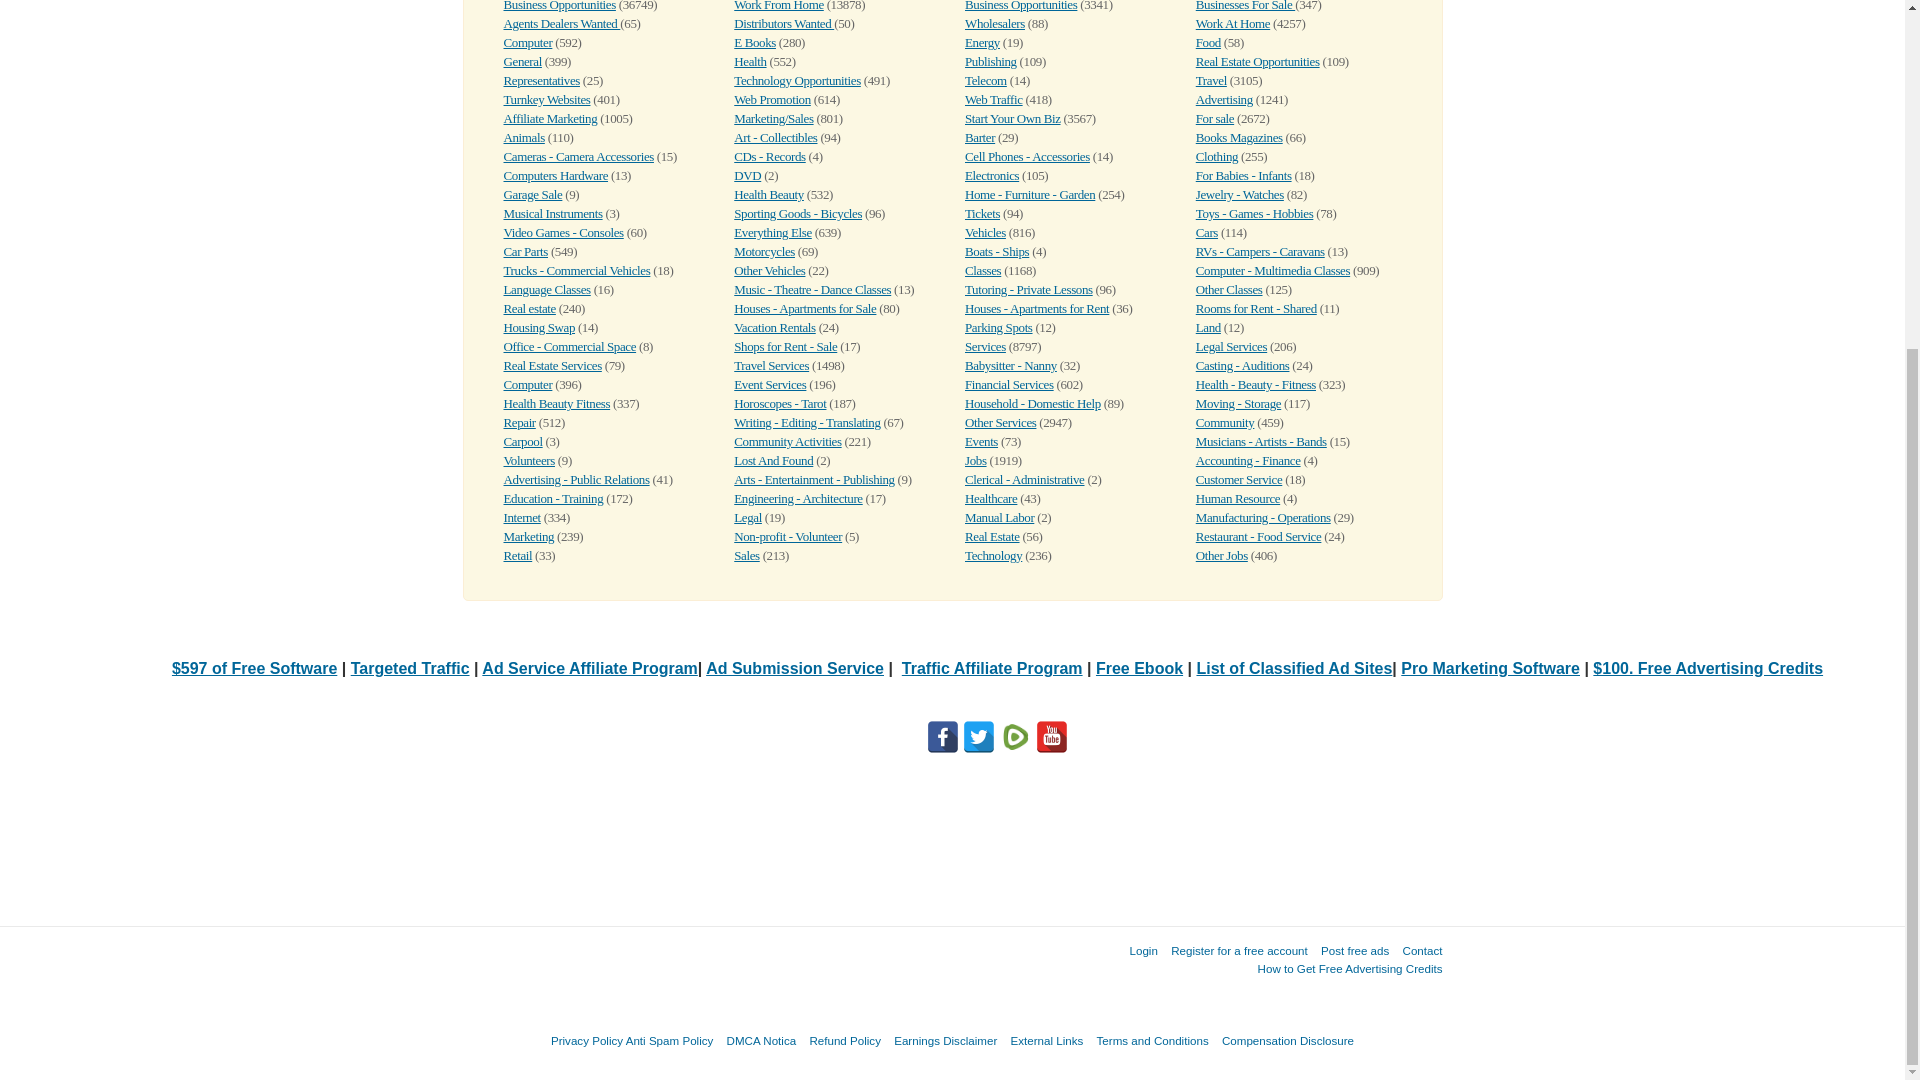 The height and width of the screenshot is (1080, 1920). I want to click on Distributors Wanted, so click(783, 24).